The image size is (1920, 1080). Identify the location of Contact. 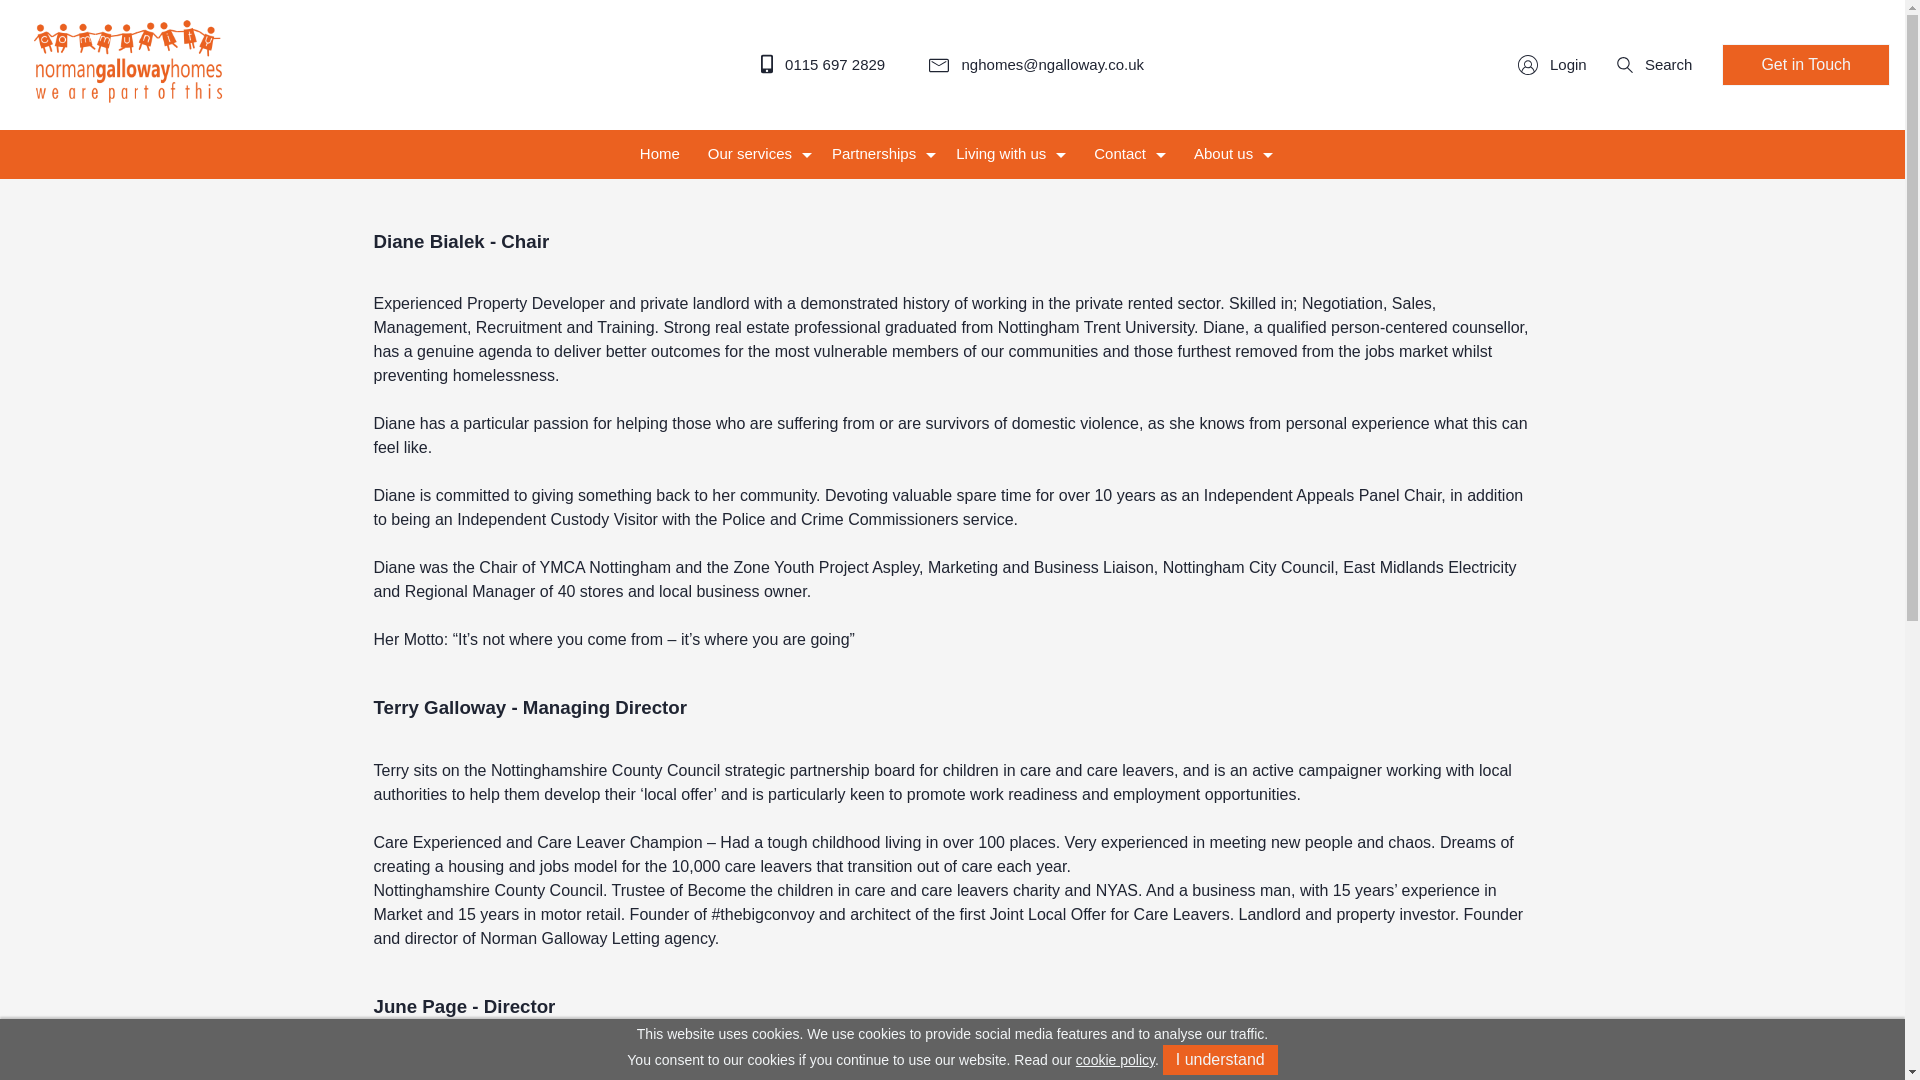
(1130, 154).